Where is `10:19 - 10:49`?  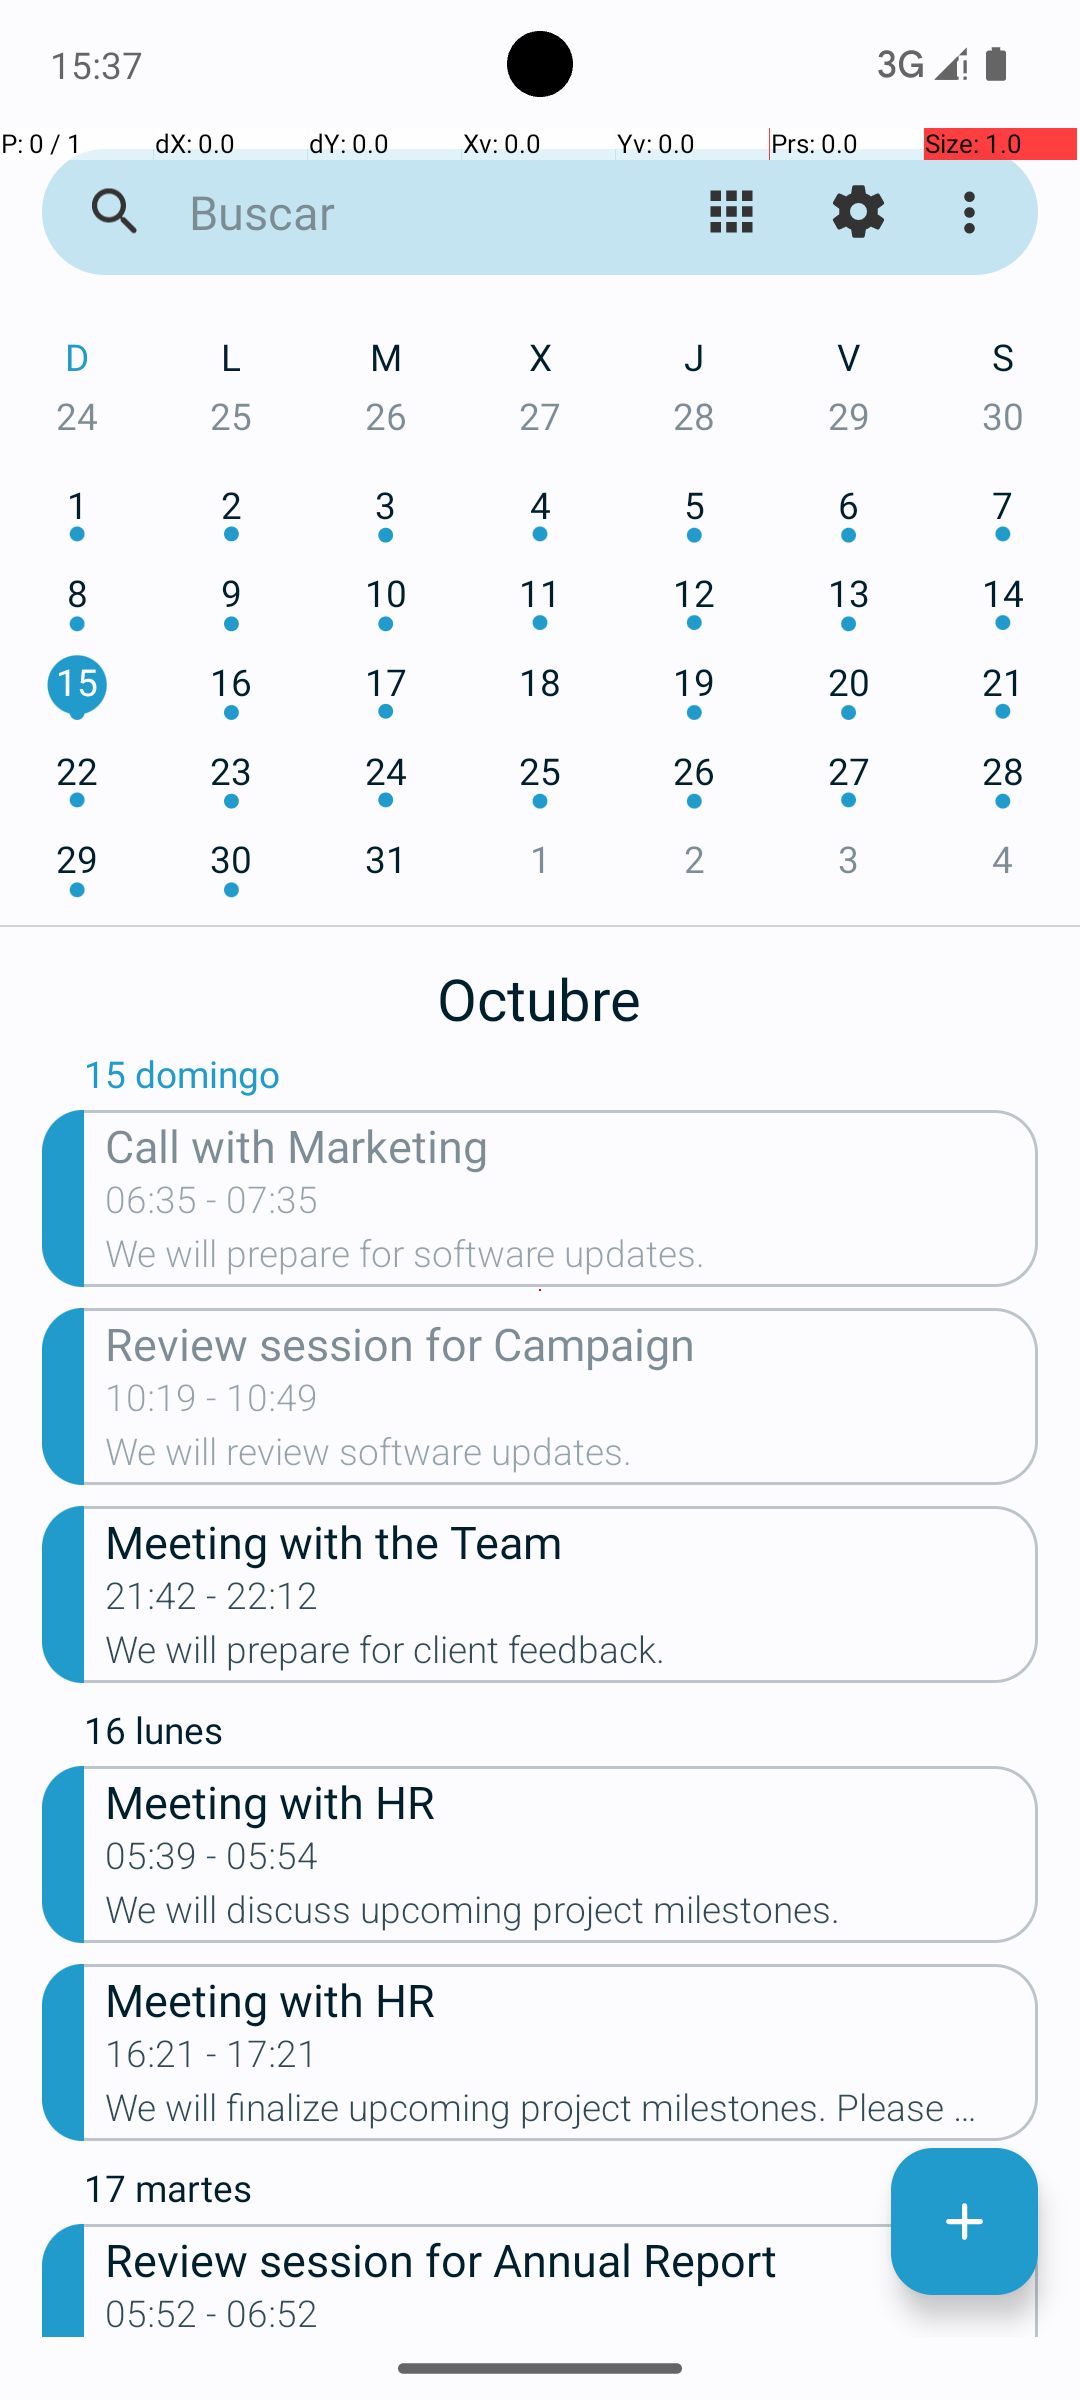 10:19 - 10:49 is located at coordinates (212, 1404).